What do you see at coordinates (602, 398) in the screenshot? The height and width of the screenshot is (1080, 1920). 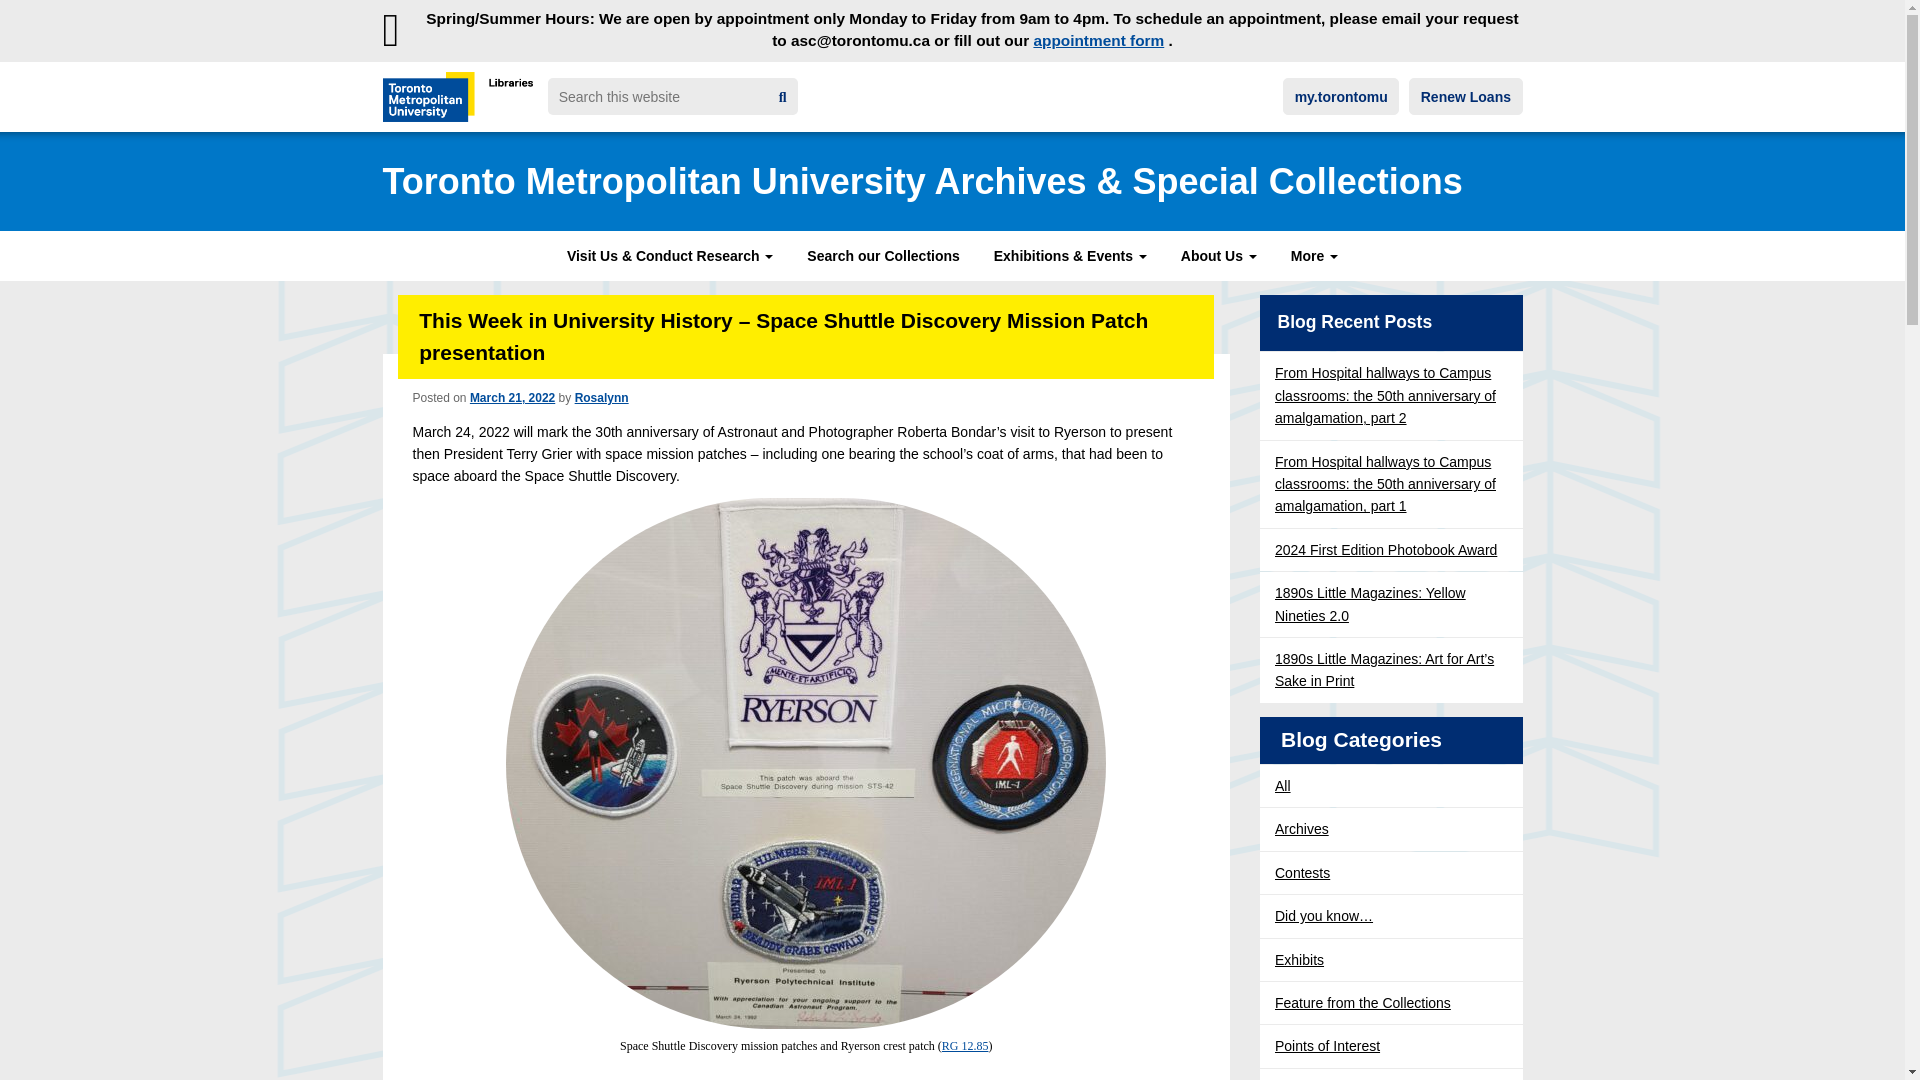 I see `Rosalynn` at bounding box center [602, 398].